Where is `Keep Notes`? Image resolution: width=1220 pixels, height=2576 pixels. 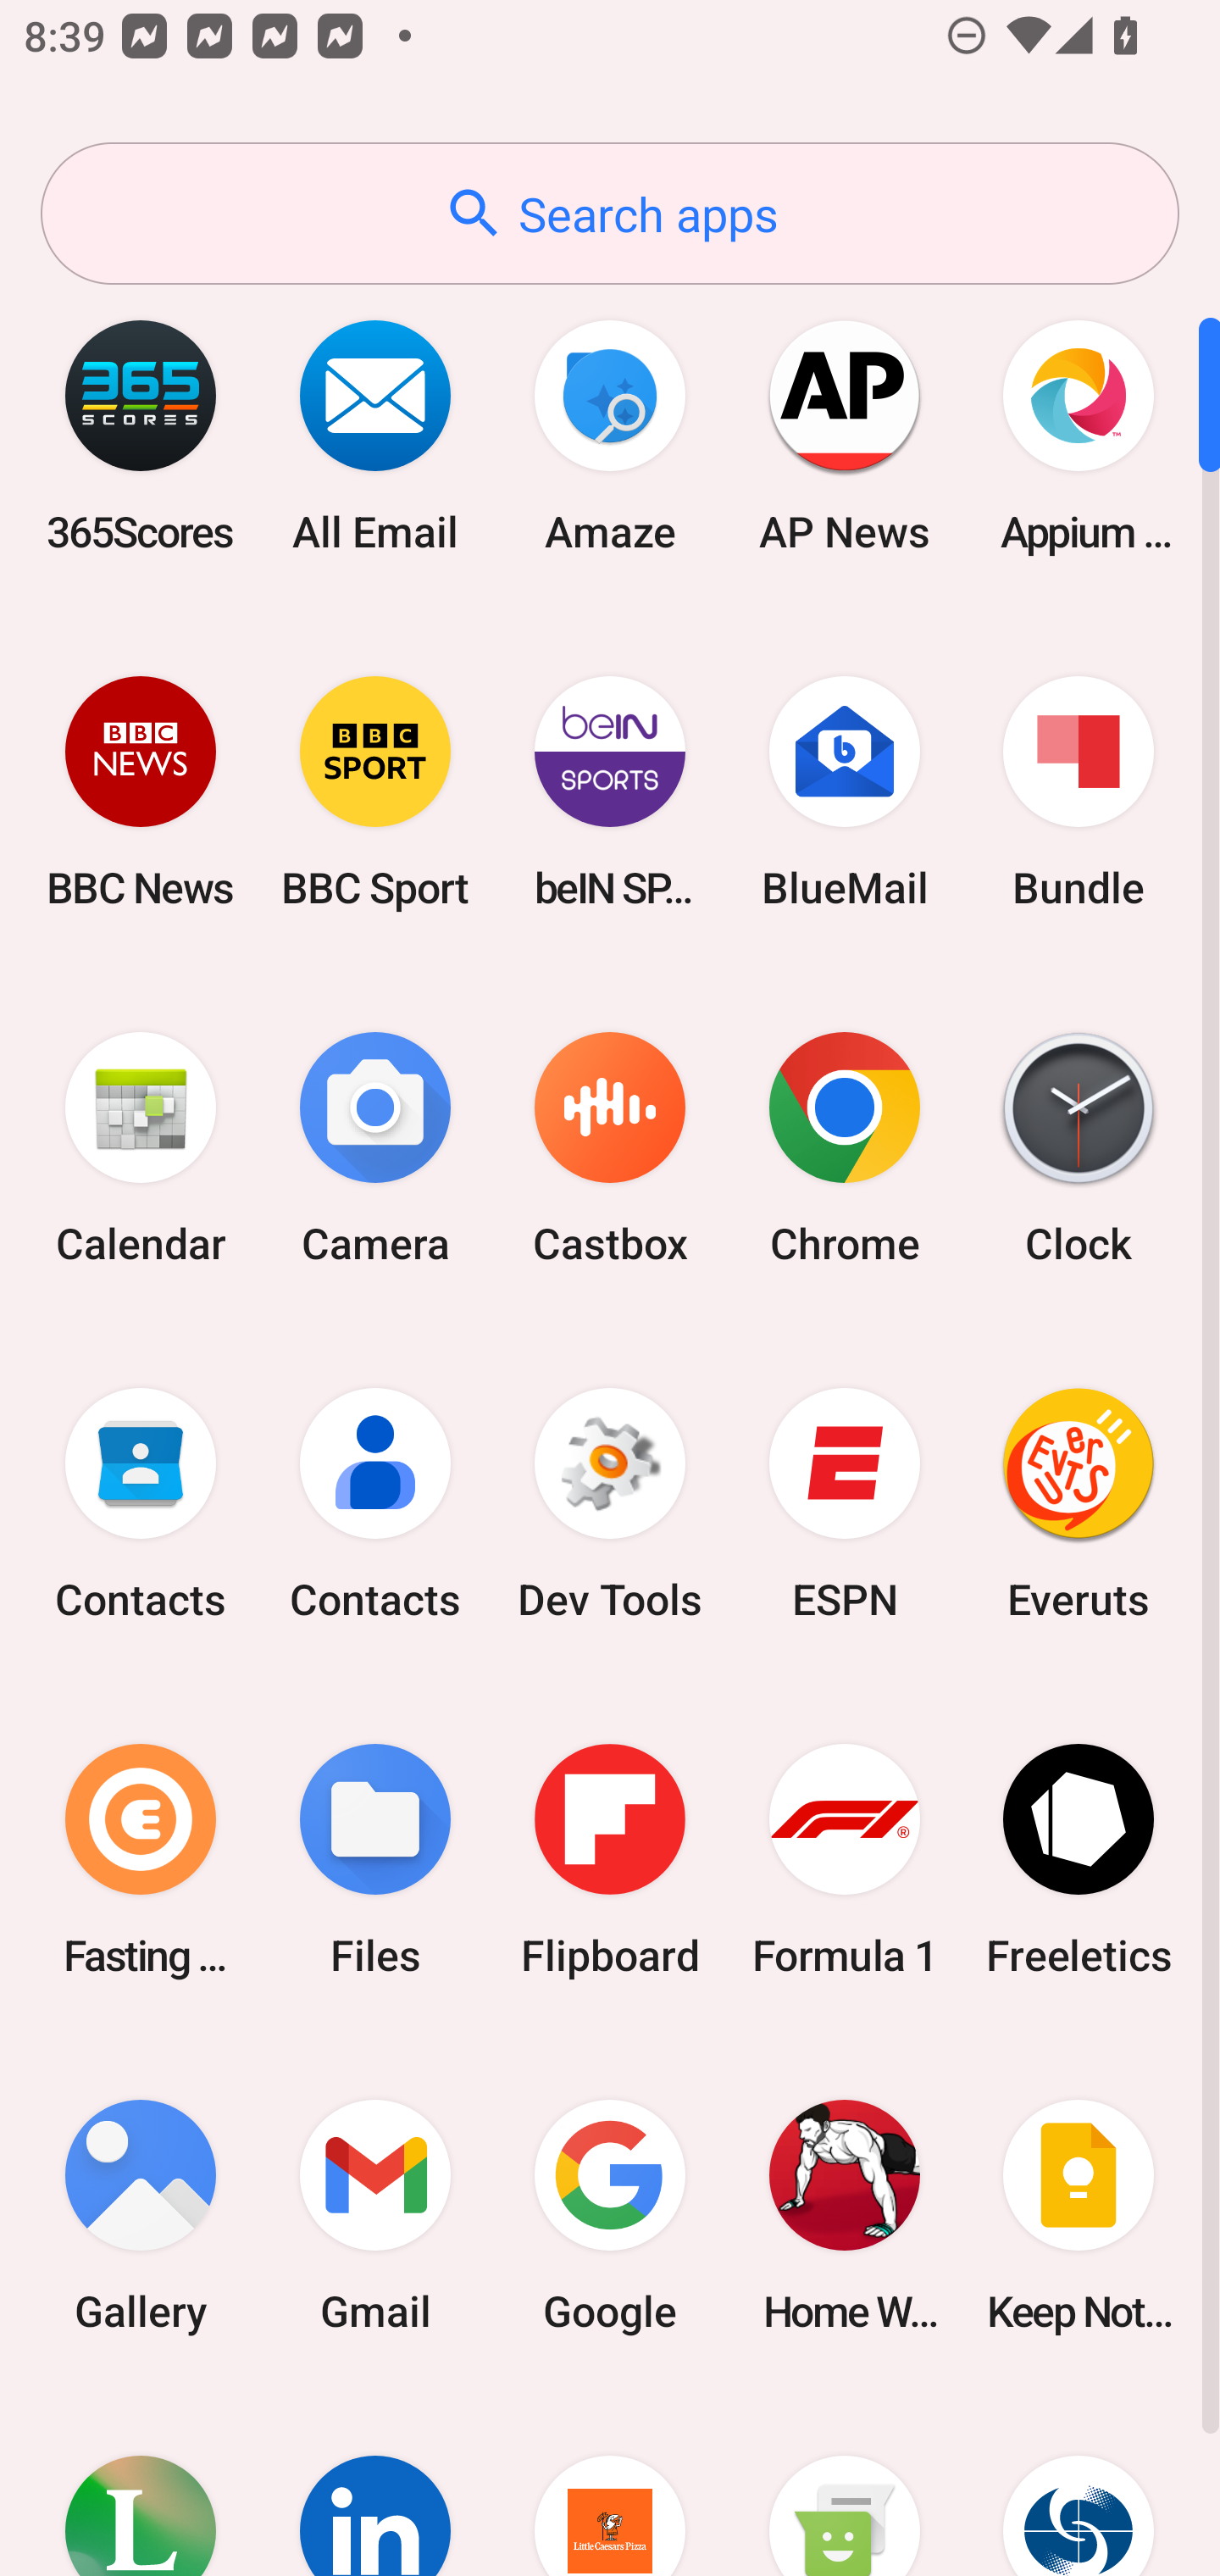
Keep Notes is located at coordinates (1079, 2215).